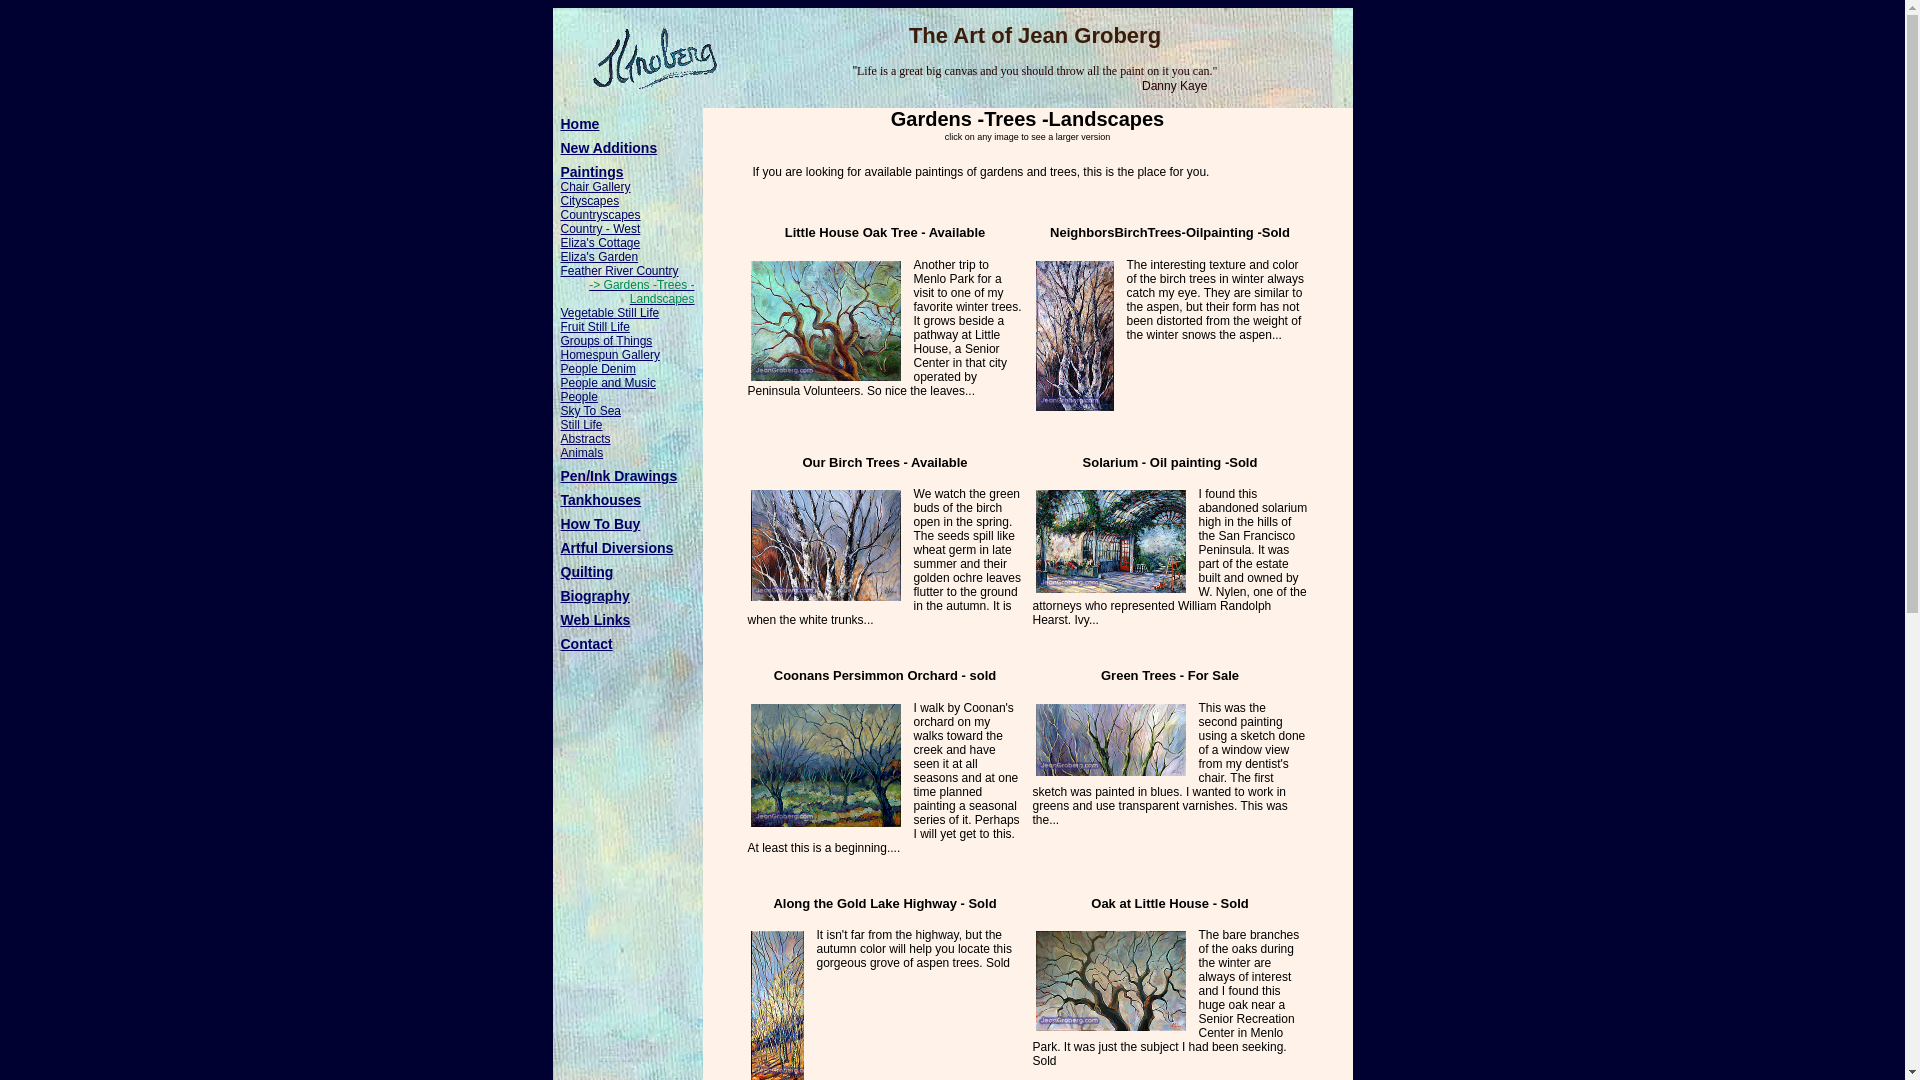 The image size is (1920, 1080). I want to click on Eliza's Cottage, so click(626, 242).